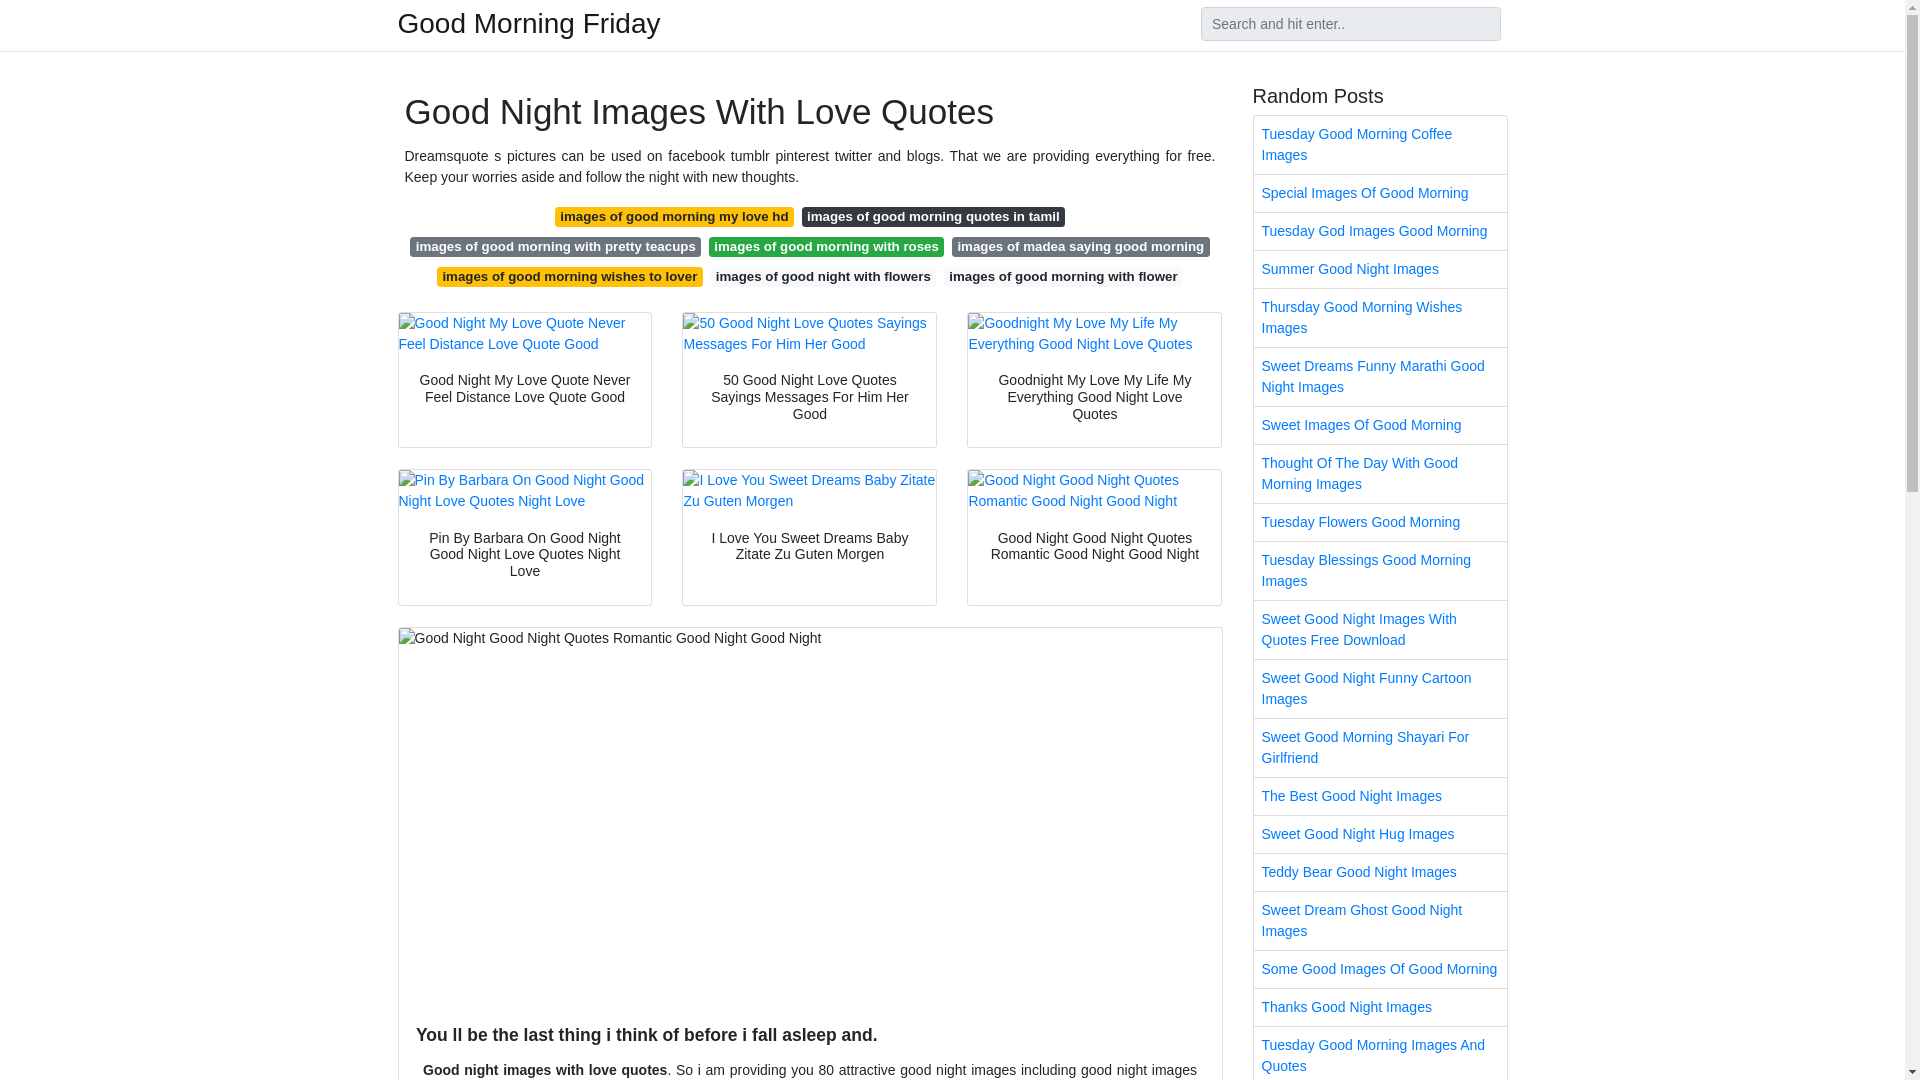 The image size is (1920, 1080). I want to click on Sweet Good Morning Shayari For Girlfriend, so click(1380, 748).